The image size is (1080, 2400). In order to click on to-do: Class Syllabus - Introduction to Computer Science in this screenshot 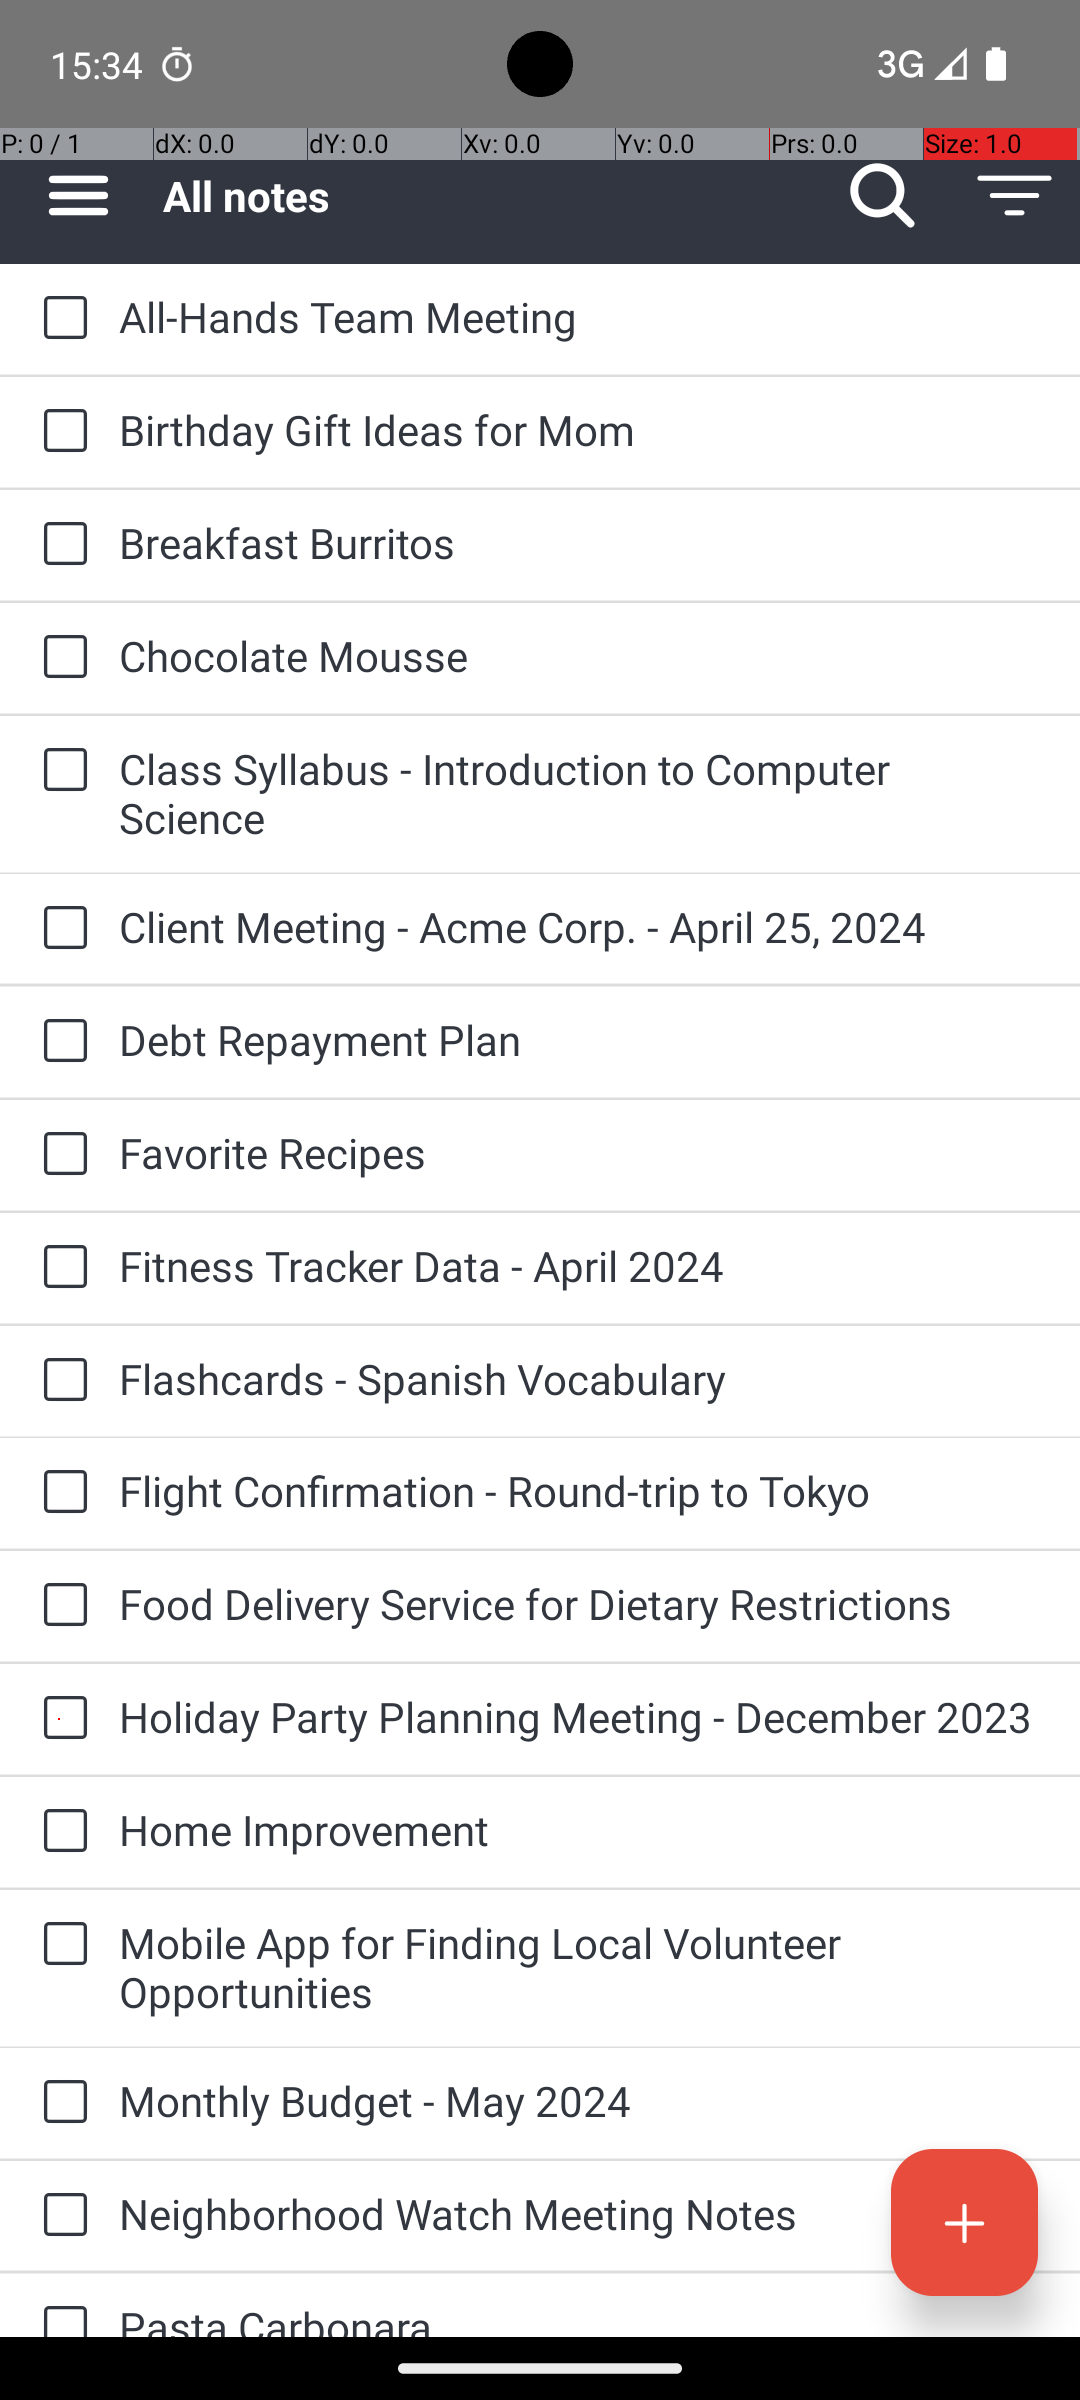, I will do `click(60, 771)`.